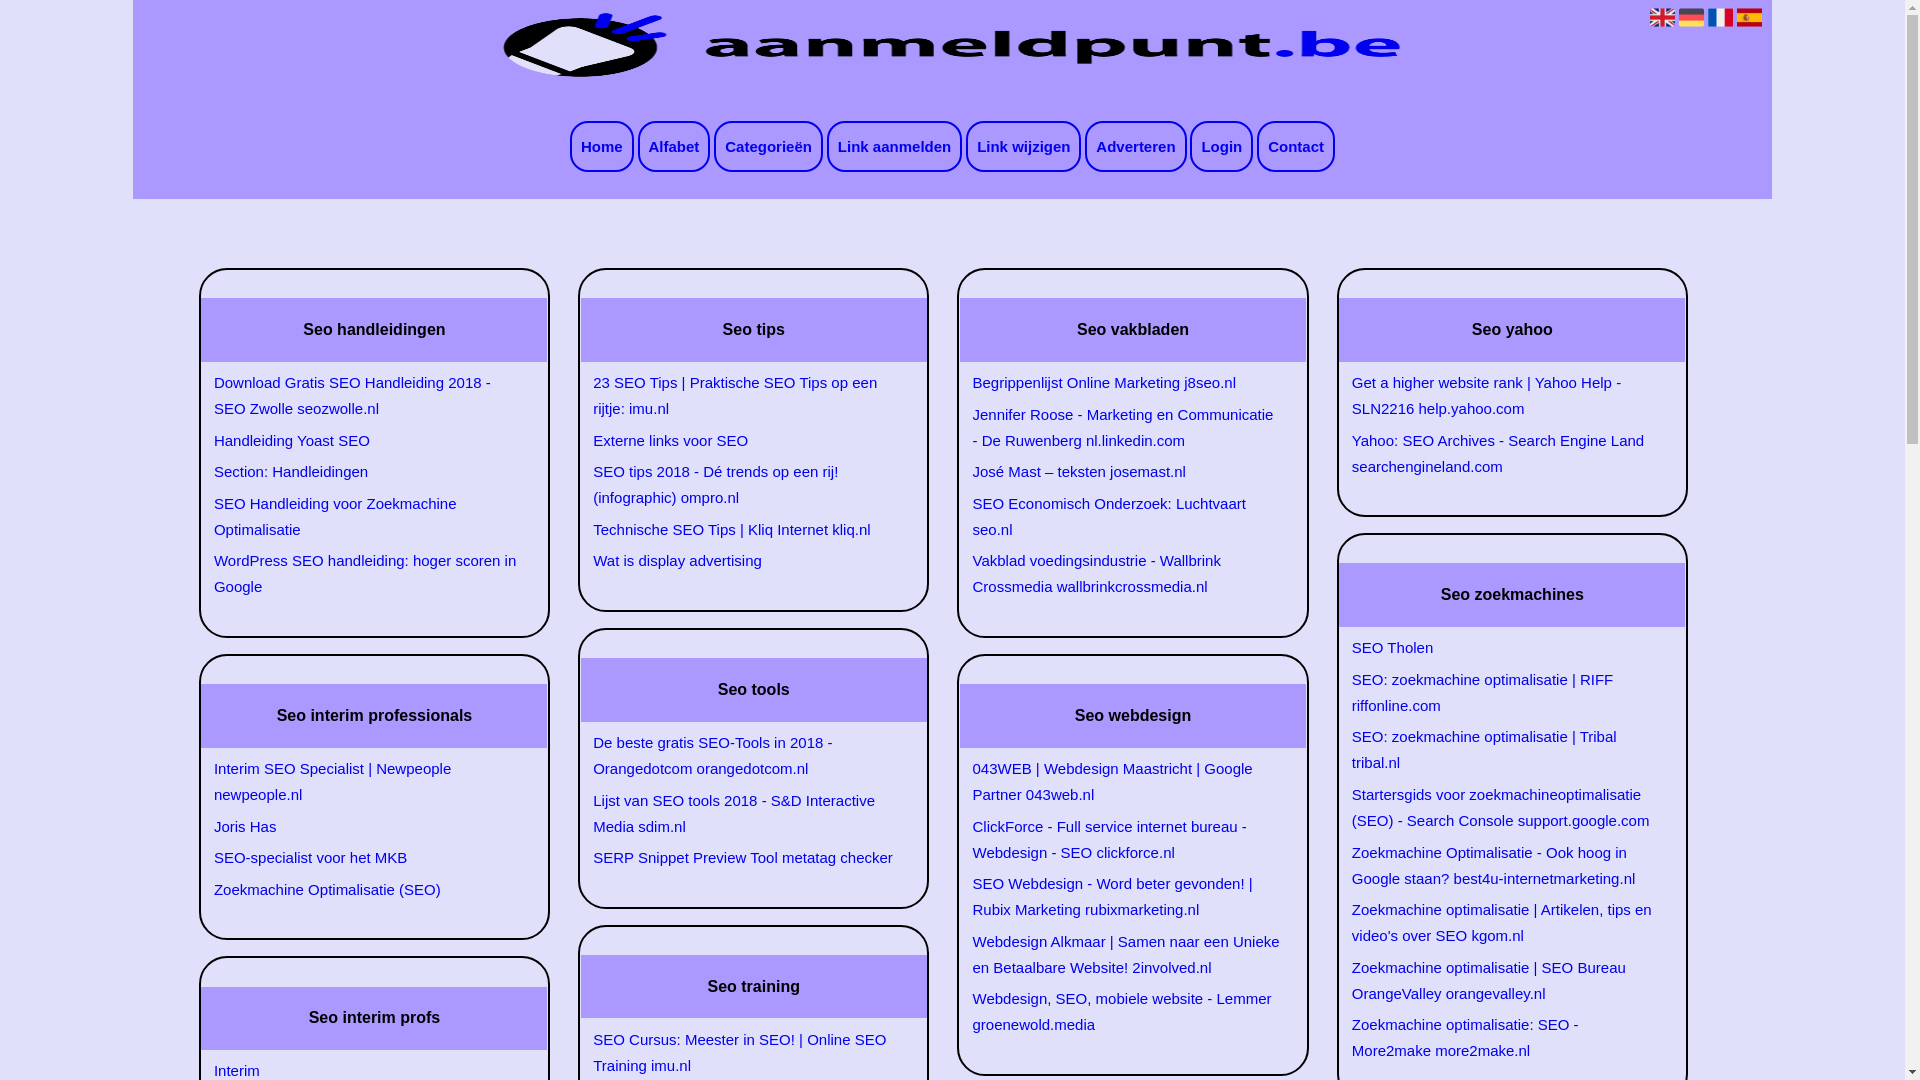 The width and height of the screenshot is (1920, 1080). What do you see at coordinates (1222, 146) in the screenshot?
I see `Login` at bounding box center [1222, 146].